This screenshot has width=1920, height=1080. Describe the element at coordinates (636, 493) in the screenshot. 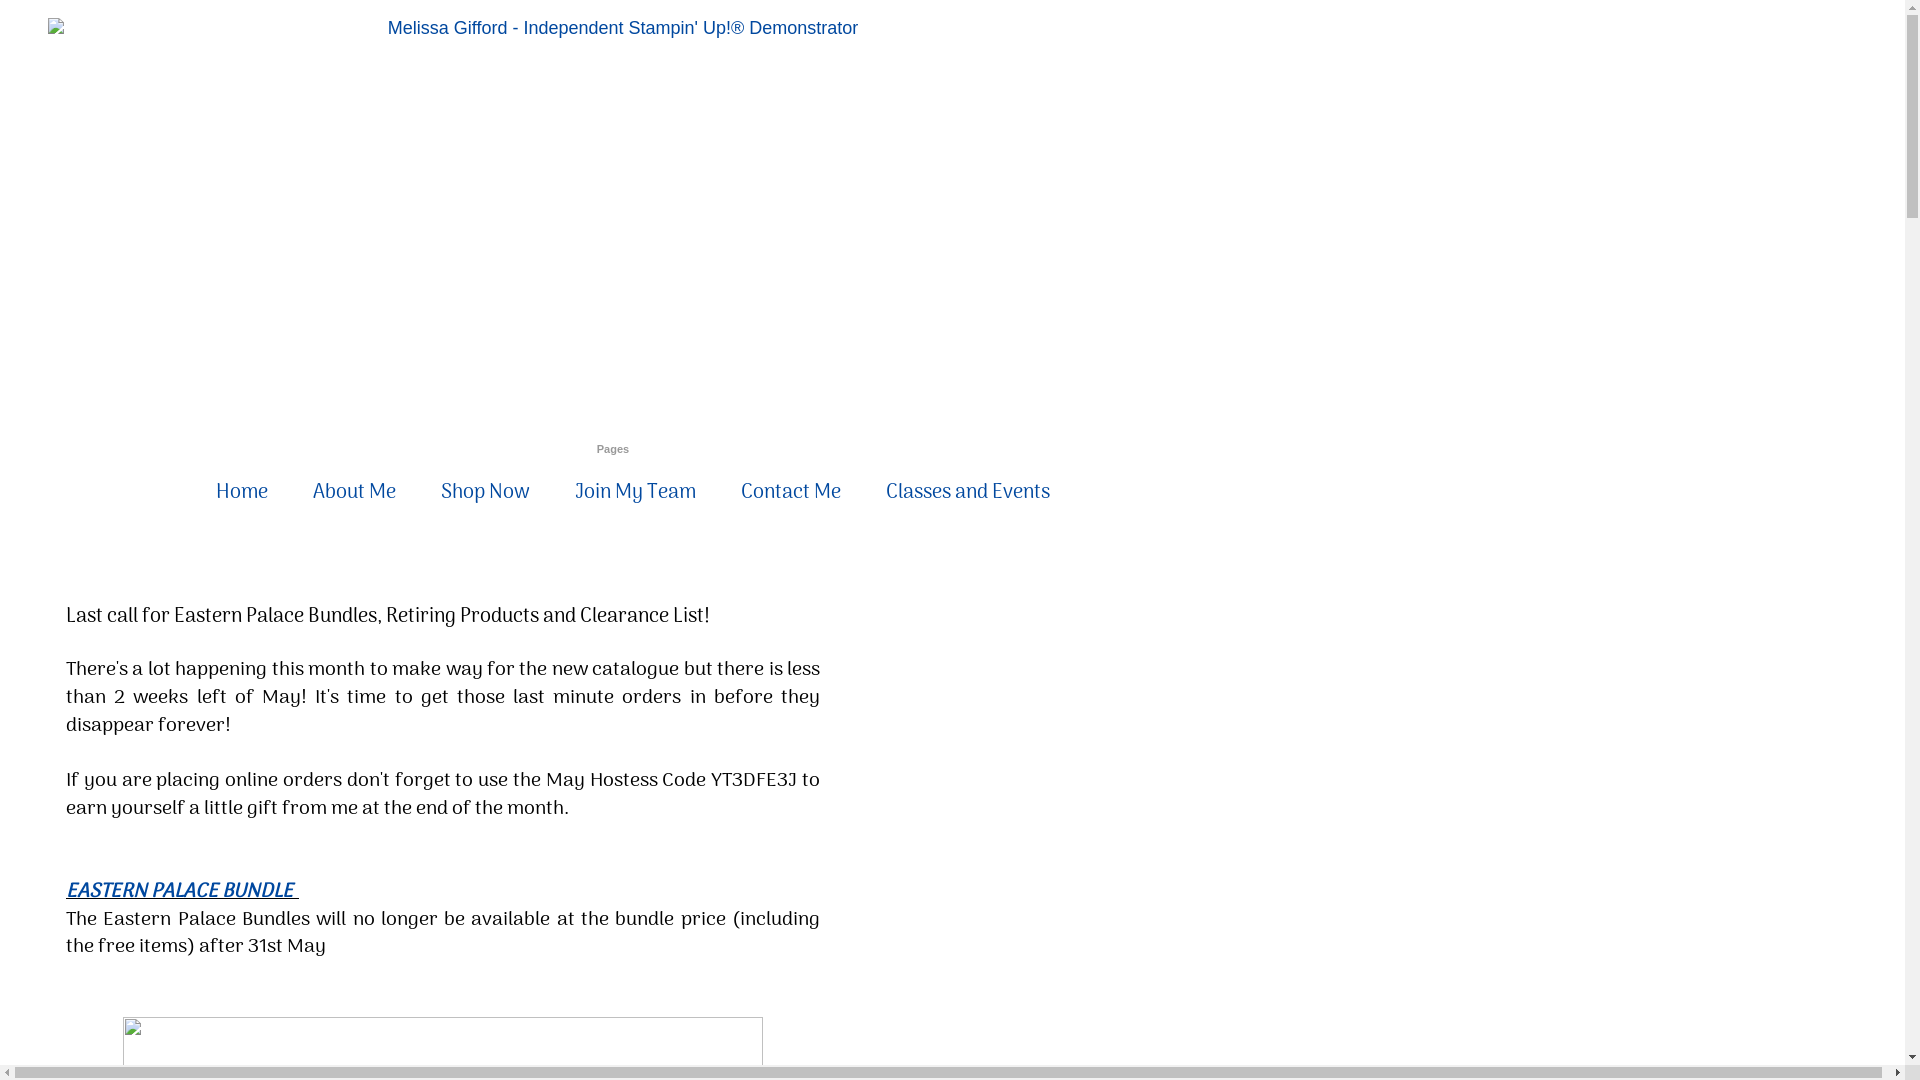

I see `Join My Team` at that location.